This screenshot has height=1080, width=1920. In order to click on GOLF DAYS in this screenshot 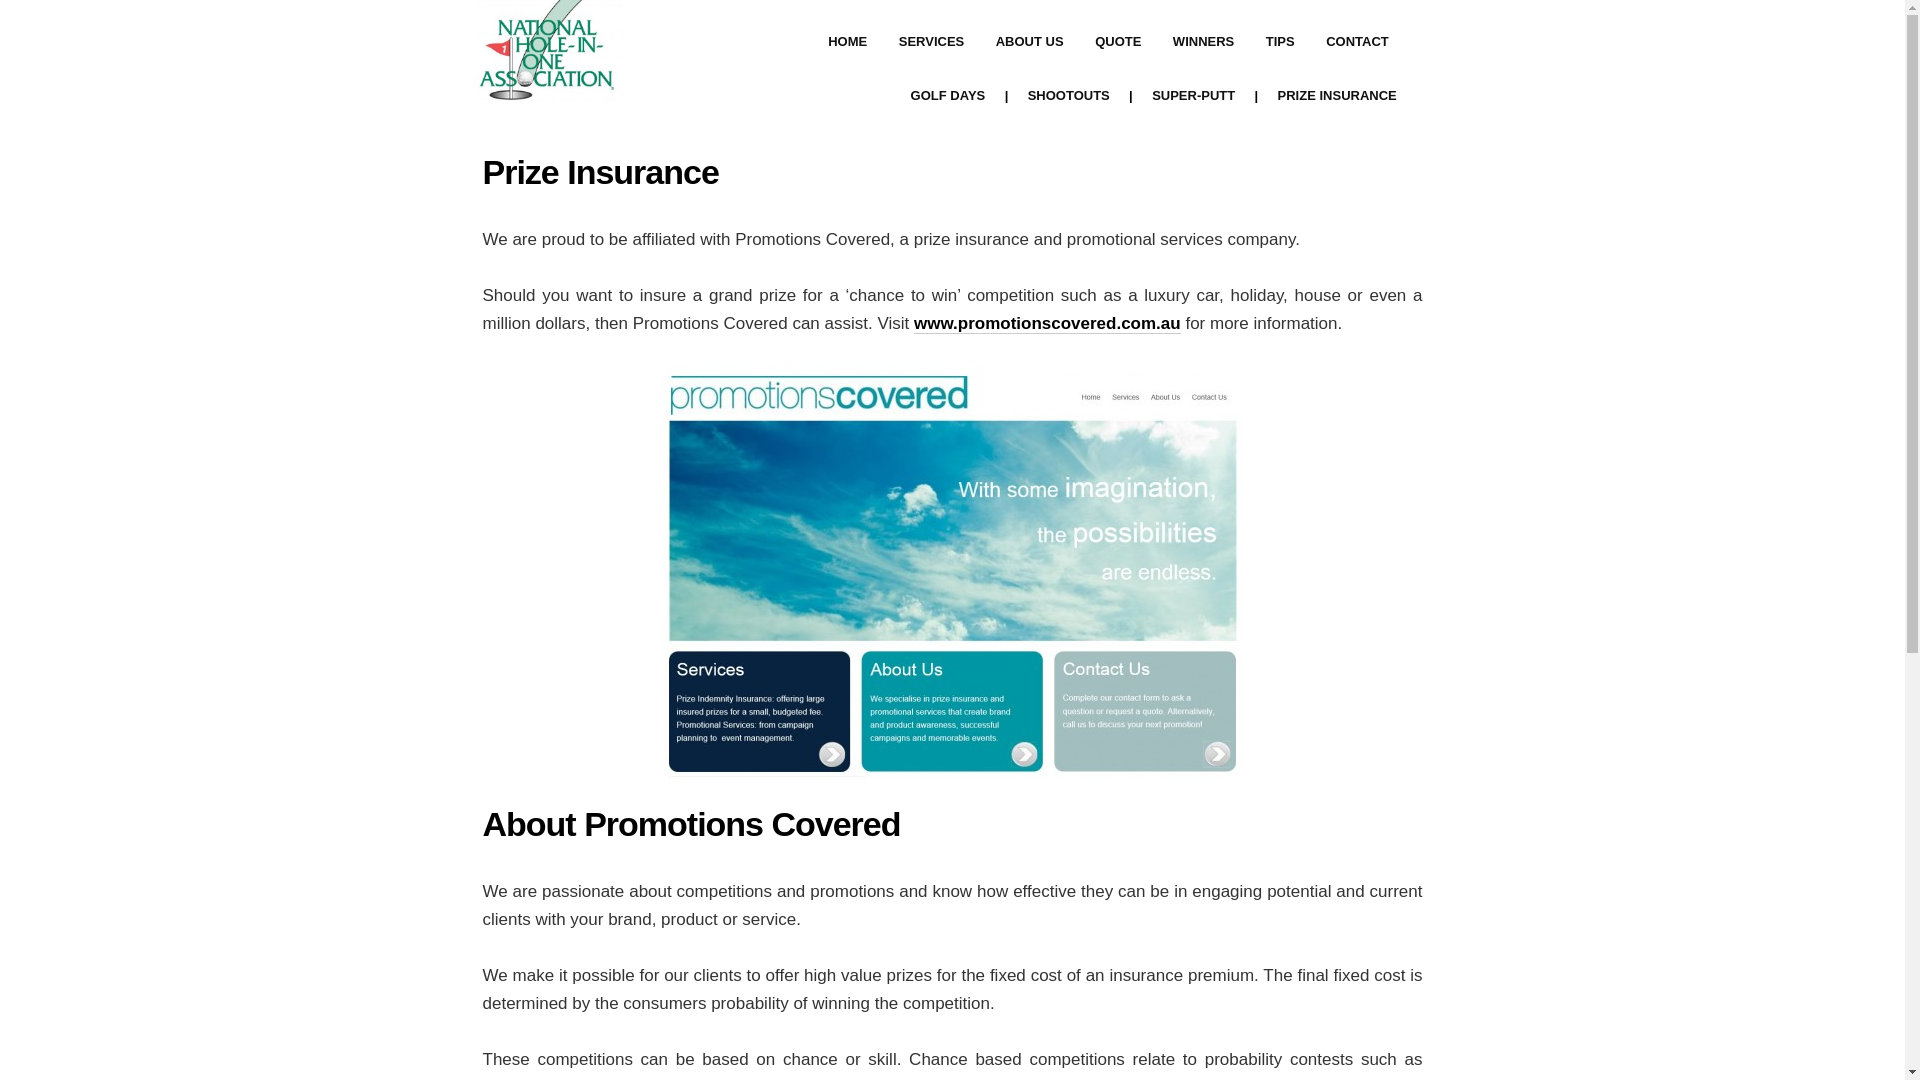, I will do `click(948, 96)`.